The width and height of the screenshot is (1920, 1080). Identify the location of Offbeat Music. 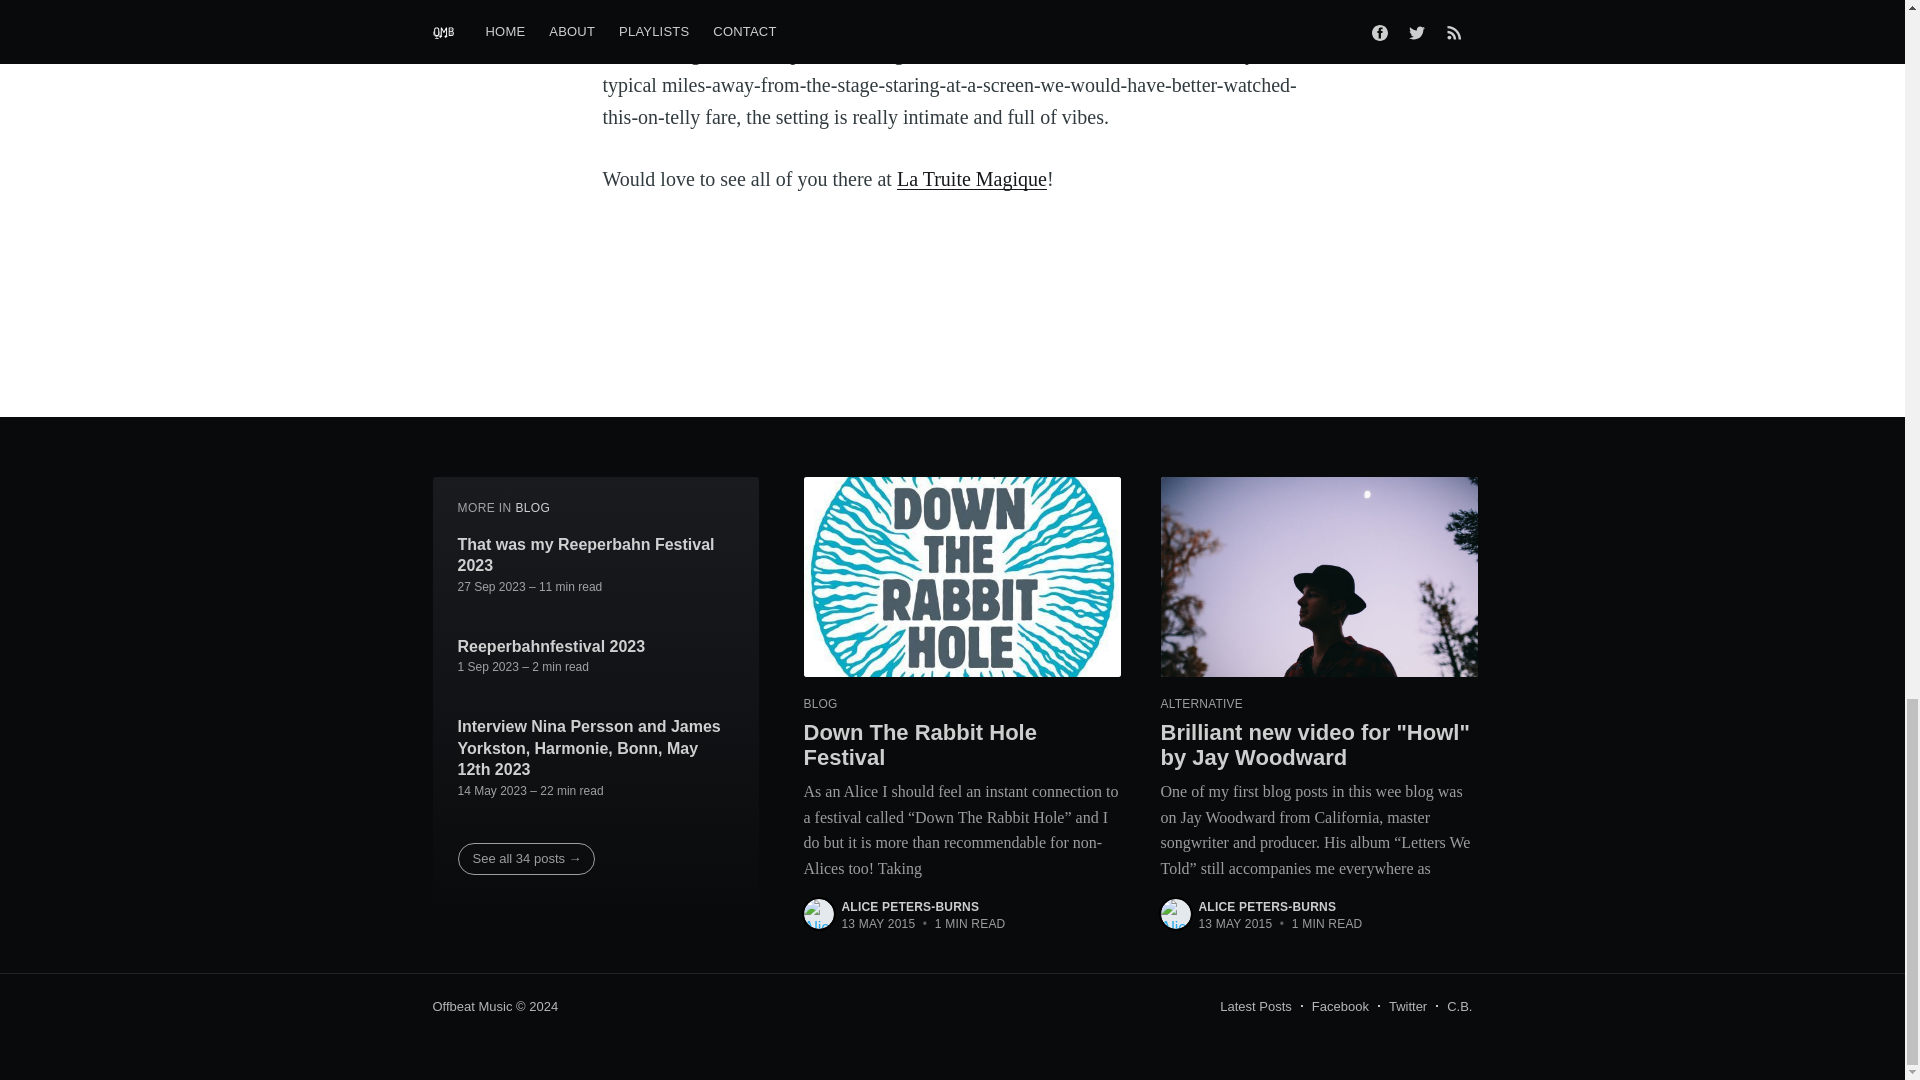
(472, 1006).